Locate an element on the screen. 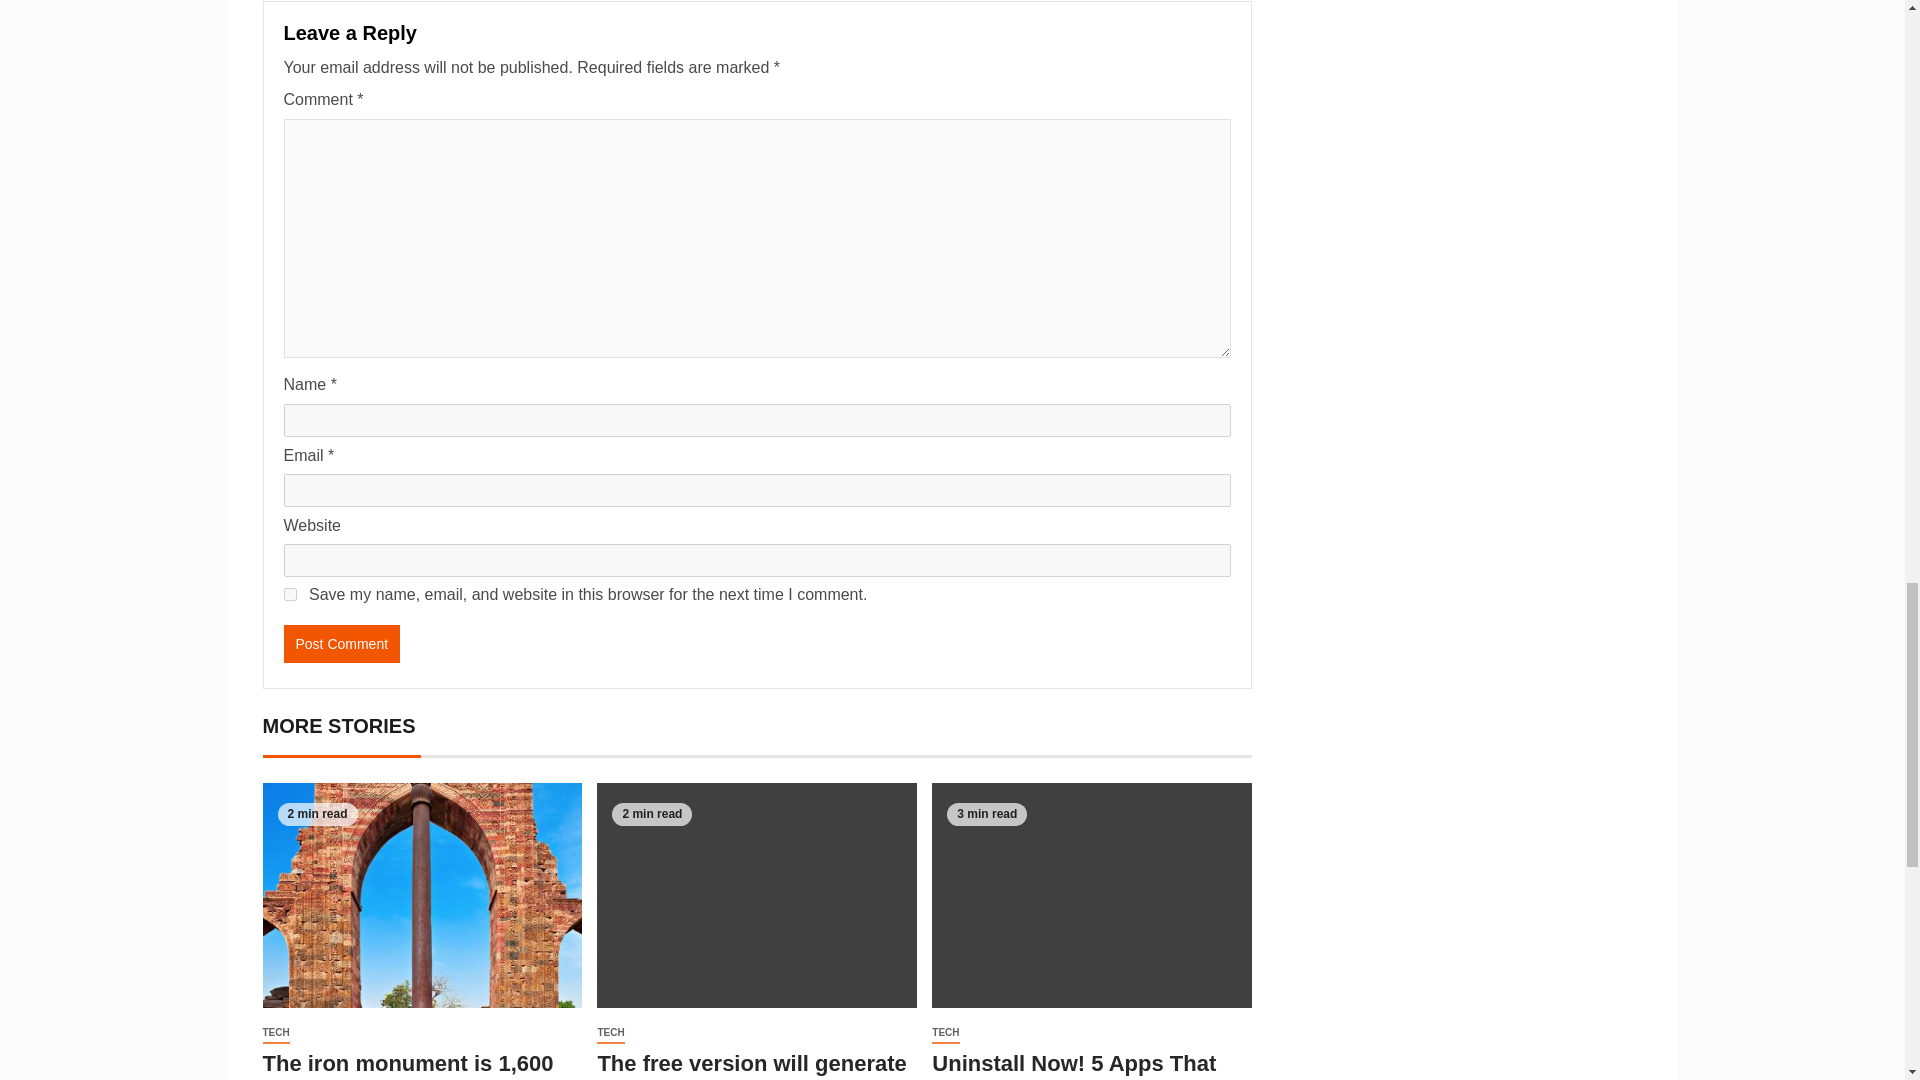 The height and width of the screenshot is (1080, 1920). yes is located at coordinates (290, 594).